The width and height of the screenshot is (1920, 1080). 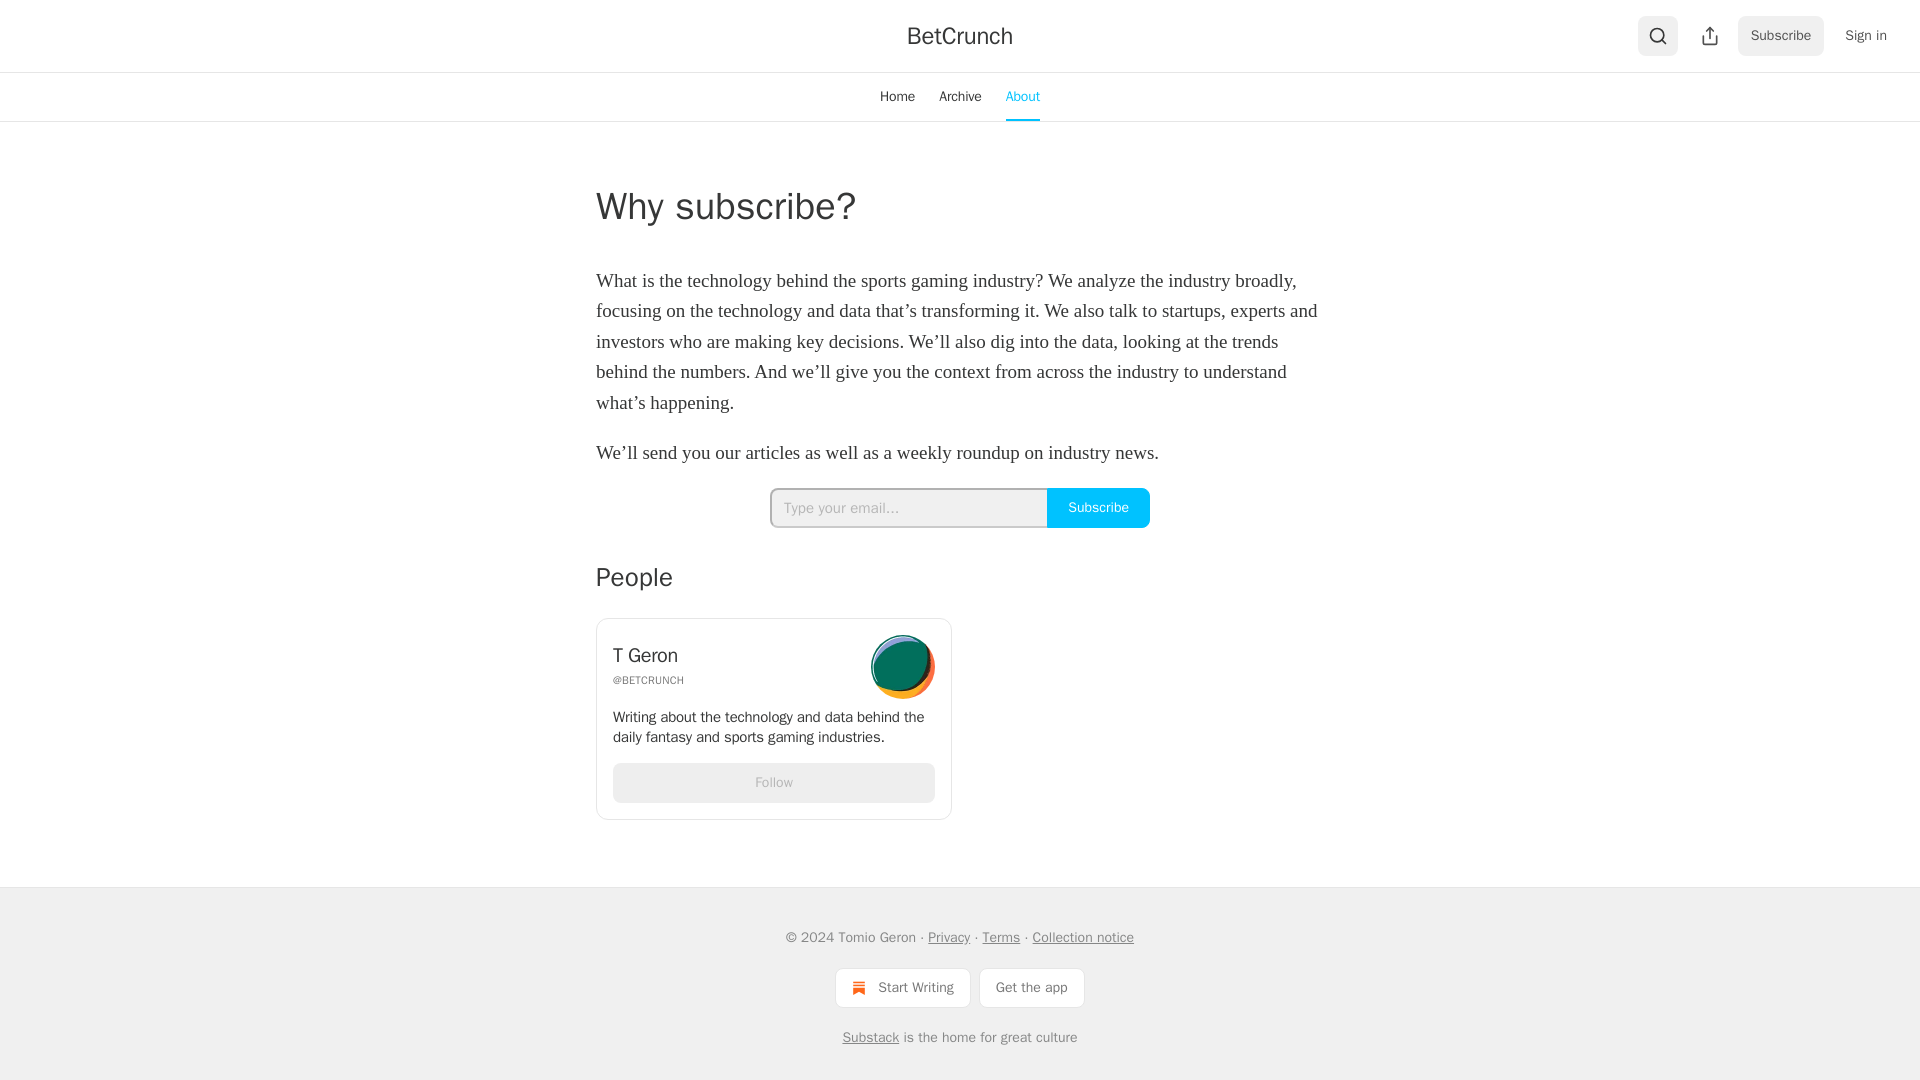 I want to click on Follow, so click(x=774, y=782).